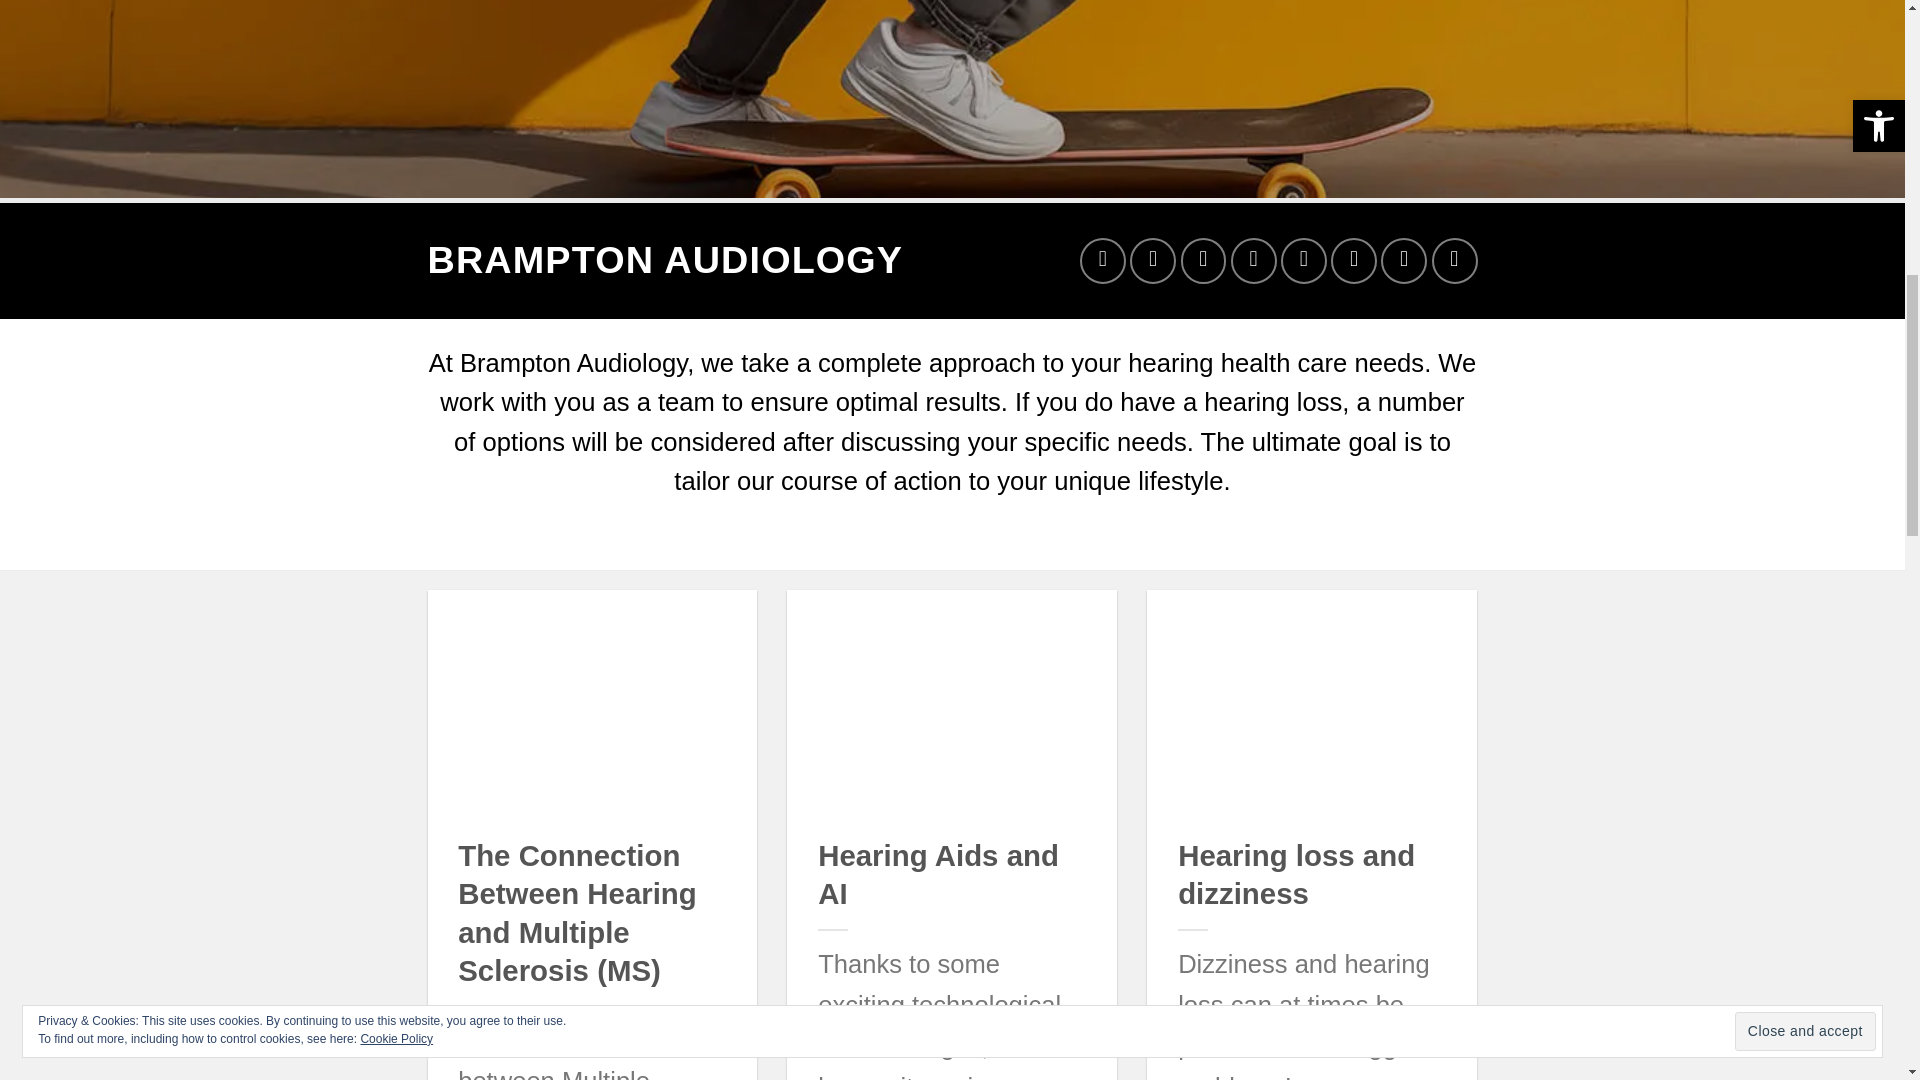 The height and width of the screenshot is (1080, 1920). What do you see at coordinates (1102, 260) in the screenshot?
I see `Share on Facebook` at bounding box center [1102, 260].